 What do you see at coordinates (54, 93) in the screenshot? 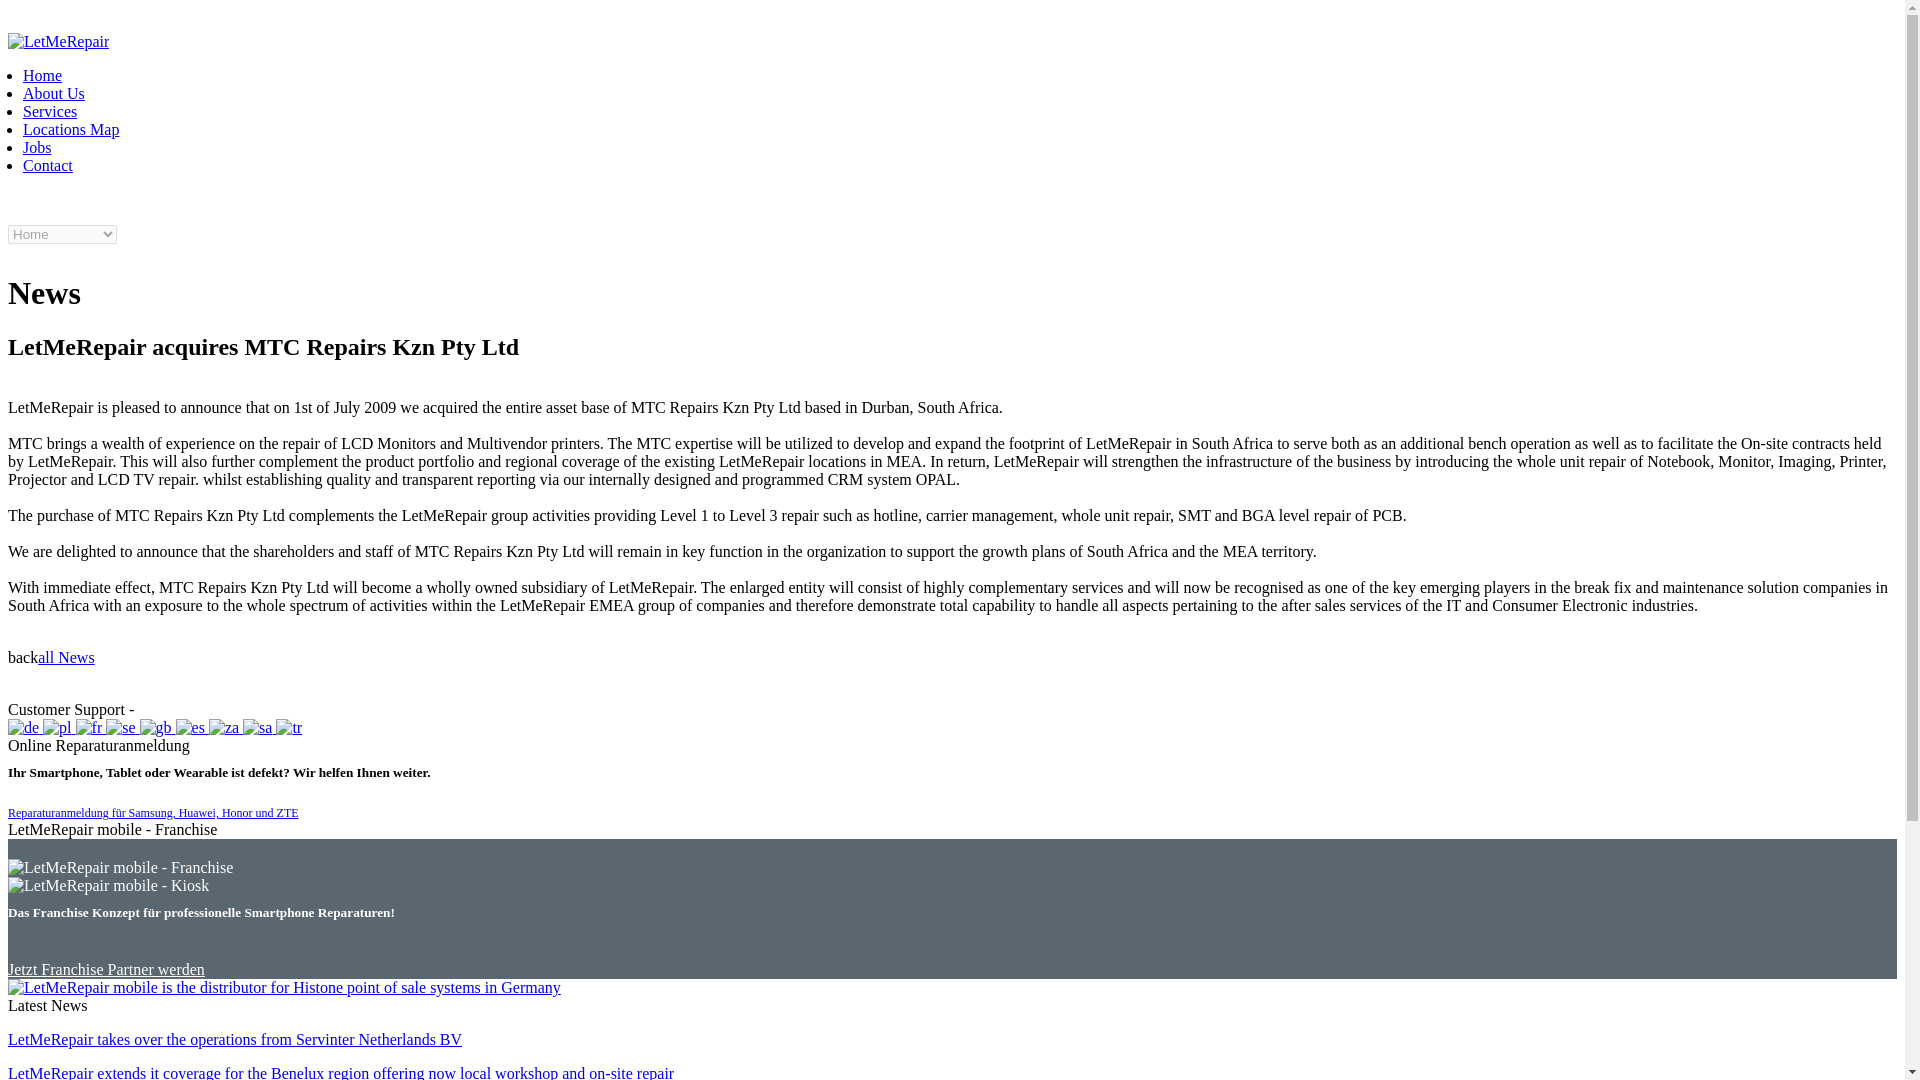
I see `About Us` at bounding box center [54, 93].